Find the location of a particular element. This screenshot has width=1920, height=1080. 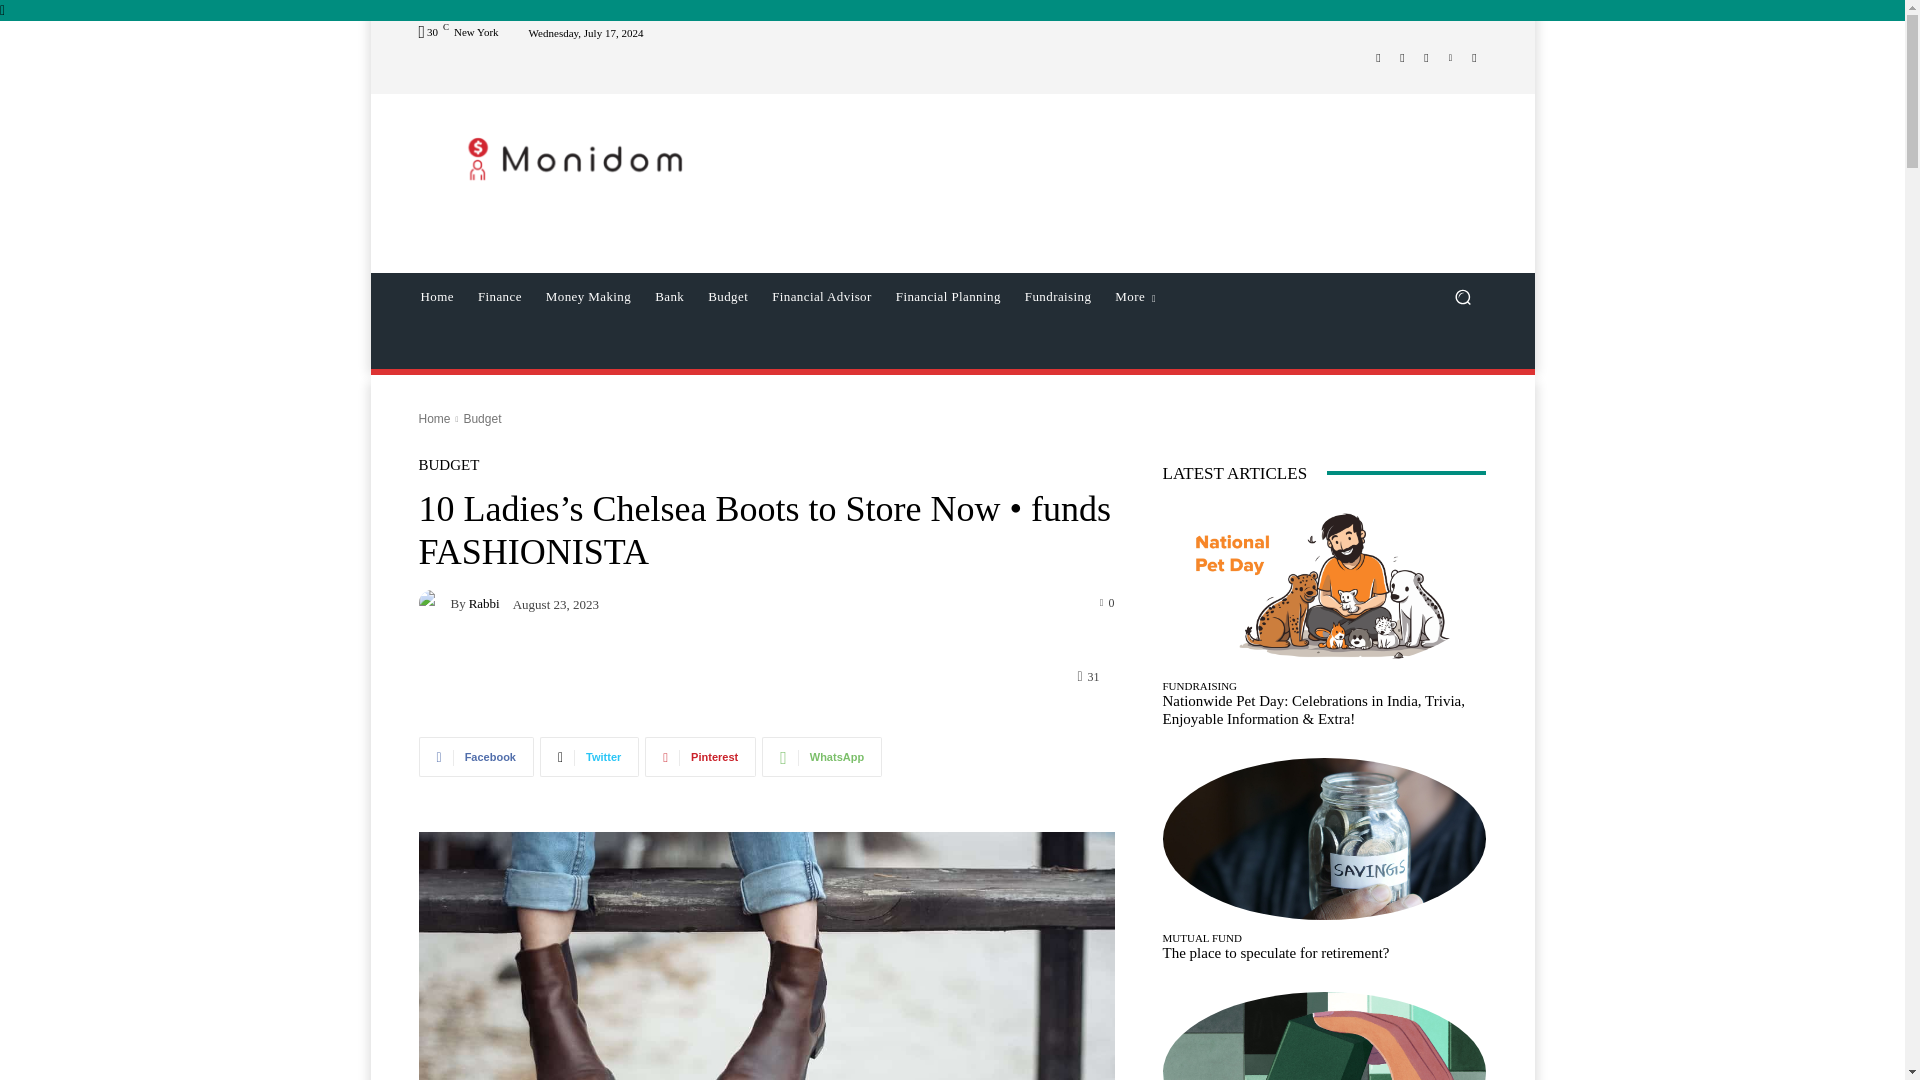

Financial Advisor is located at coordinates (822, 296).